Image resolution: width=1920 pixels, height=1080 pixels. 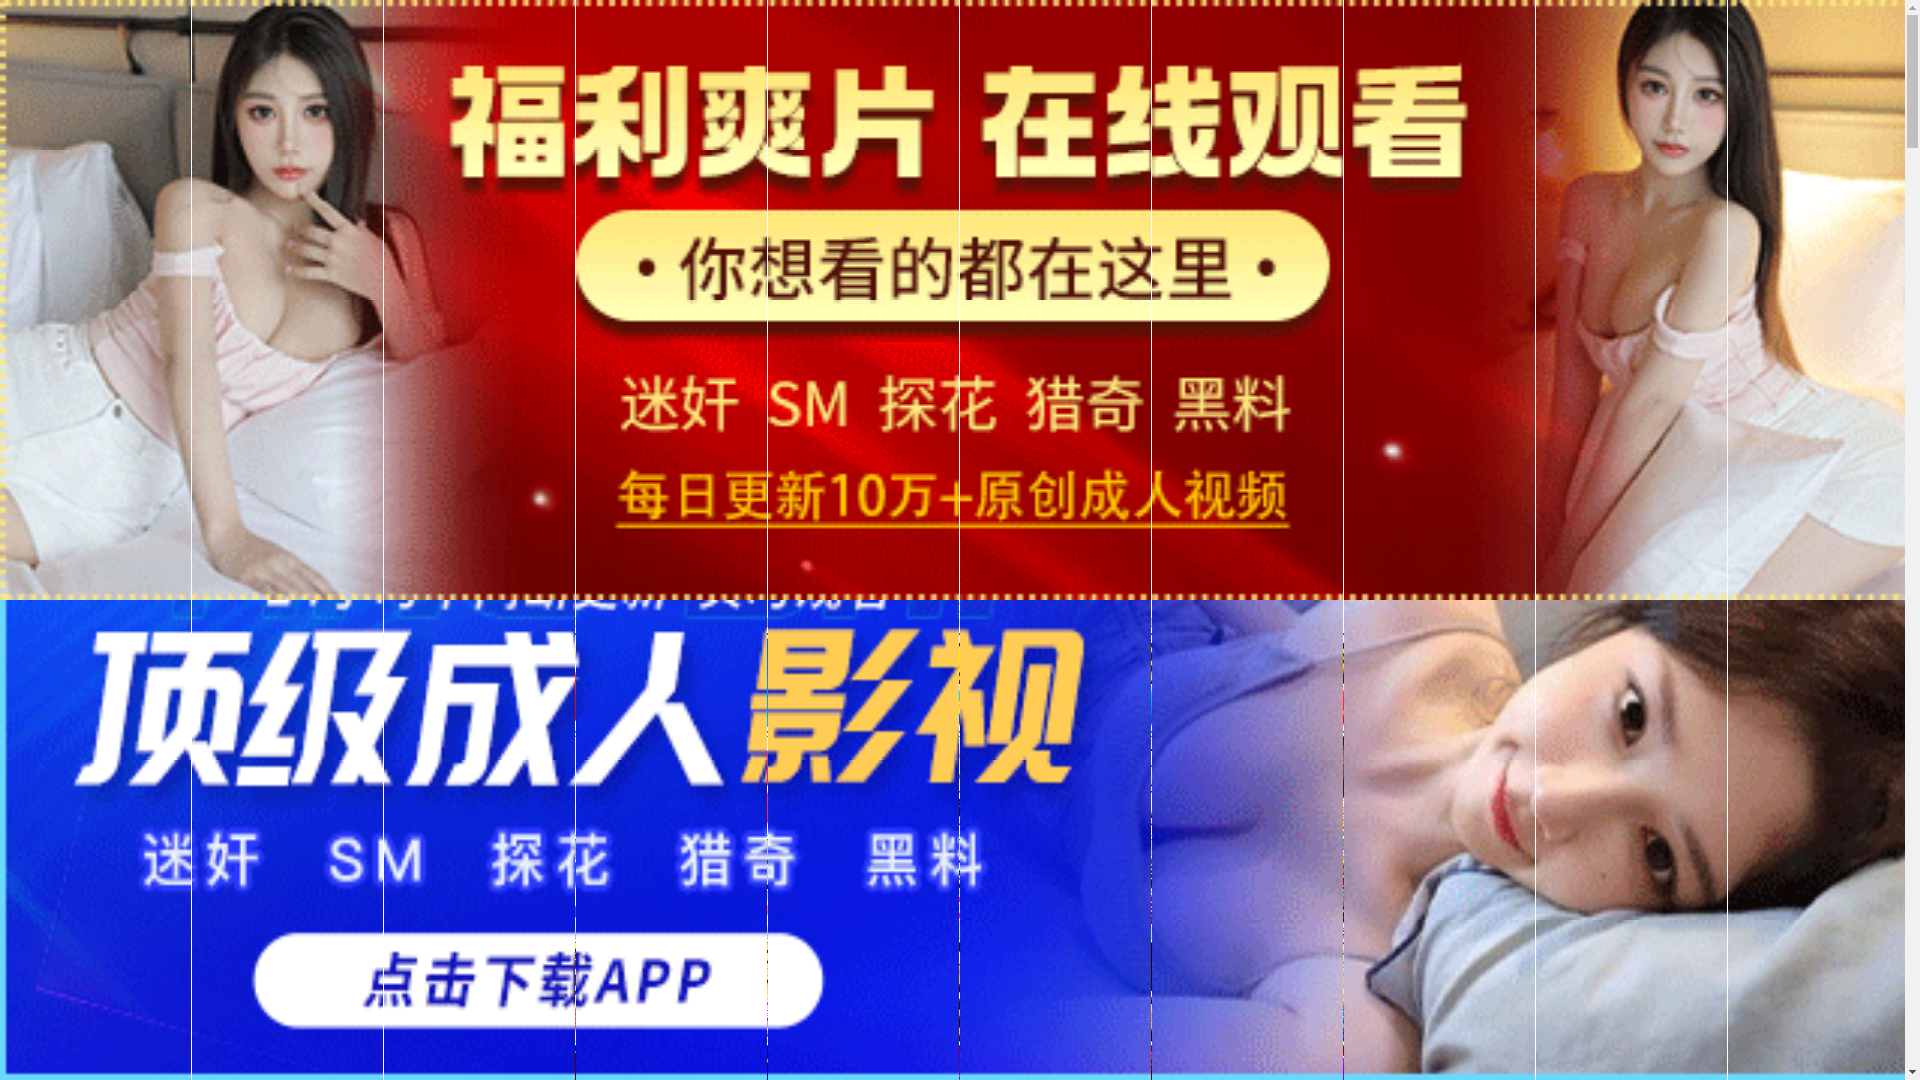 I want to click on |, so click(x=1878, y=622).